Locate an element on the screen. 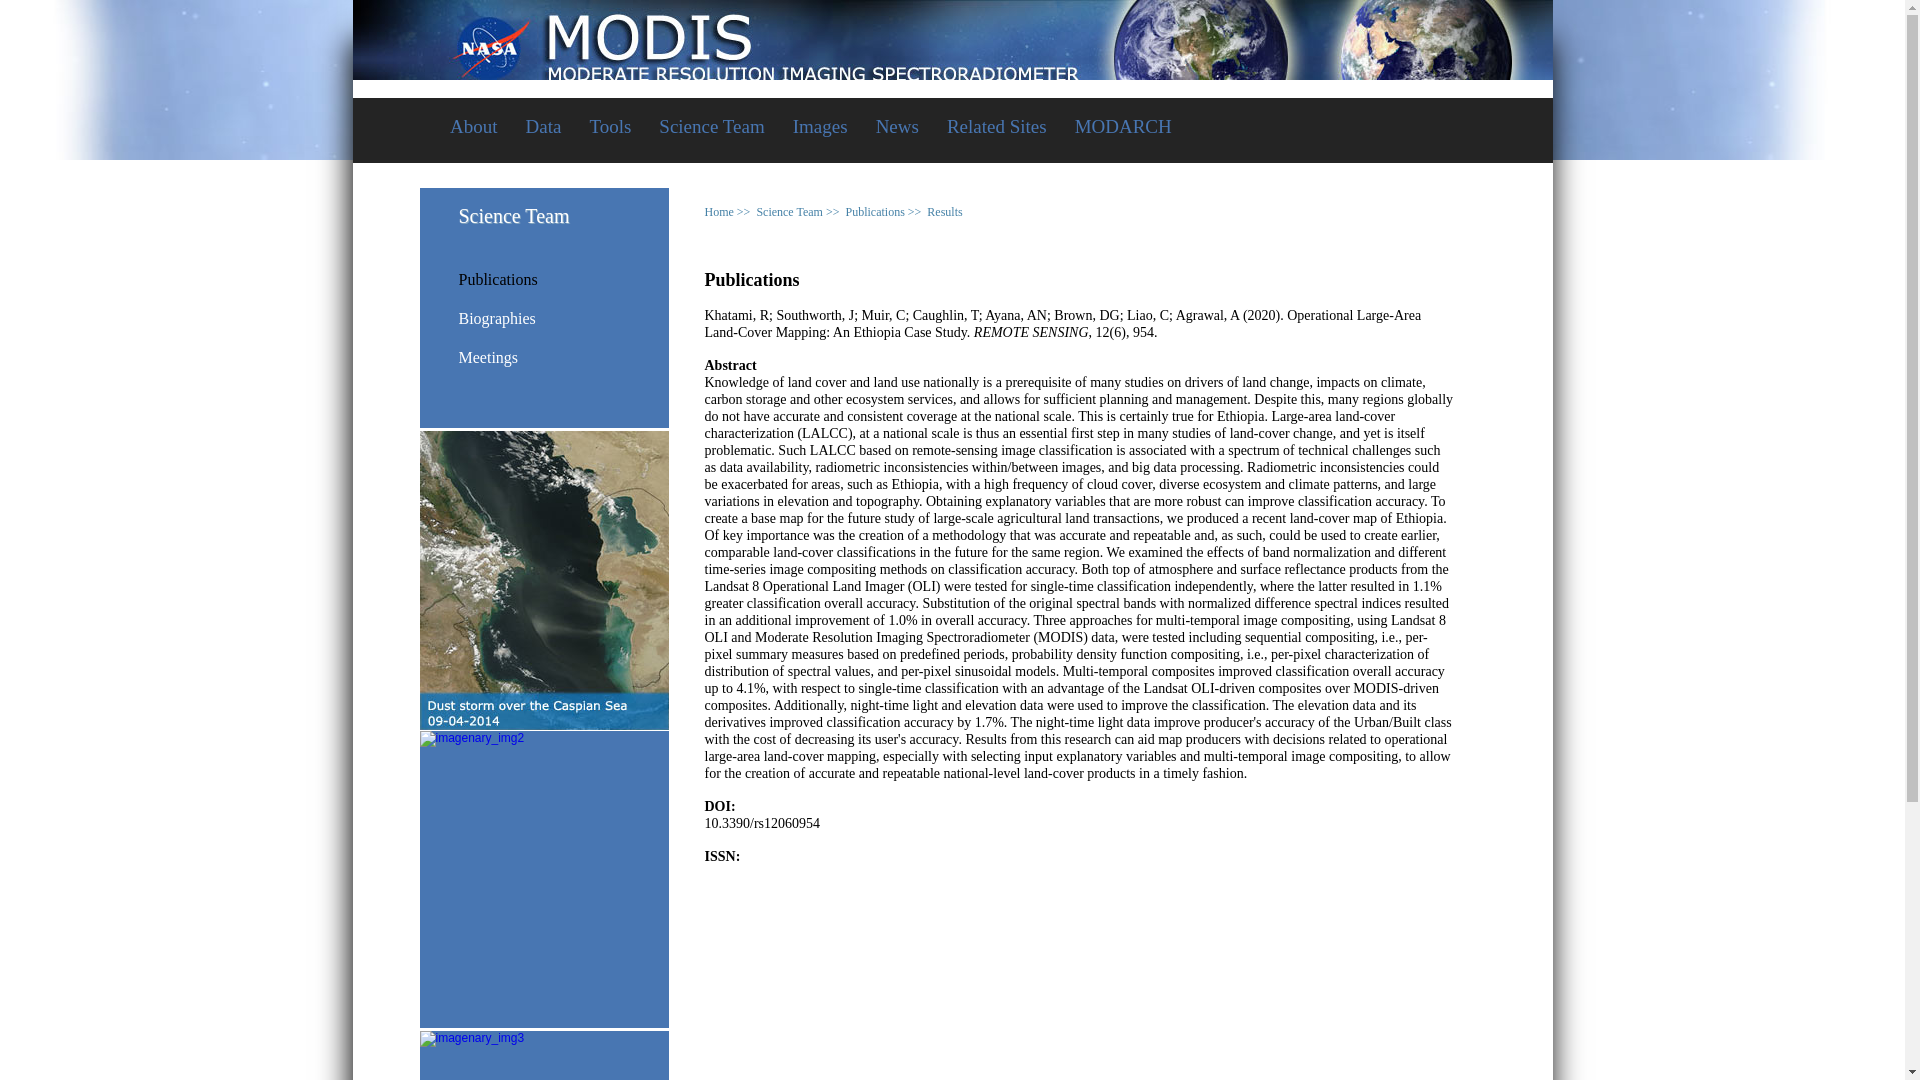  About is located at coordinates (473, 128).